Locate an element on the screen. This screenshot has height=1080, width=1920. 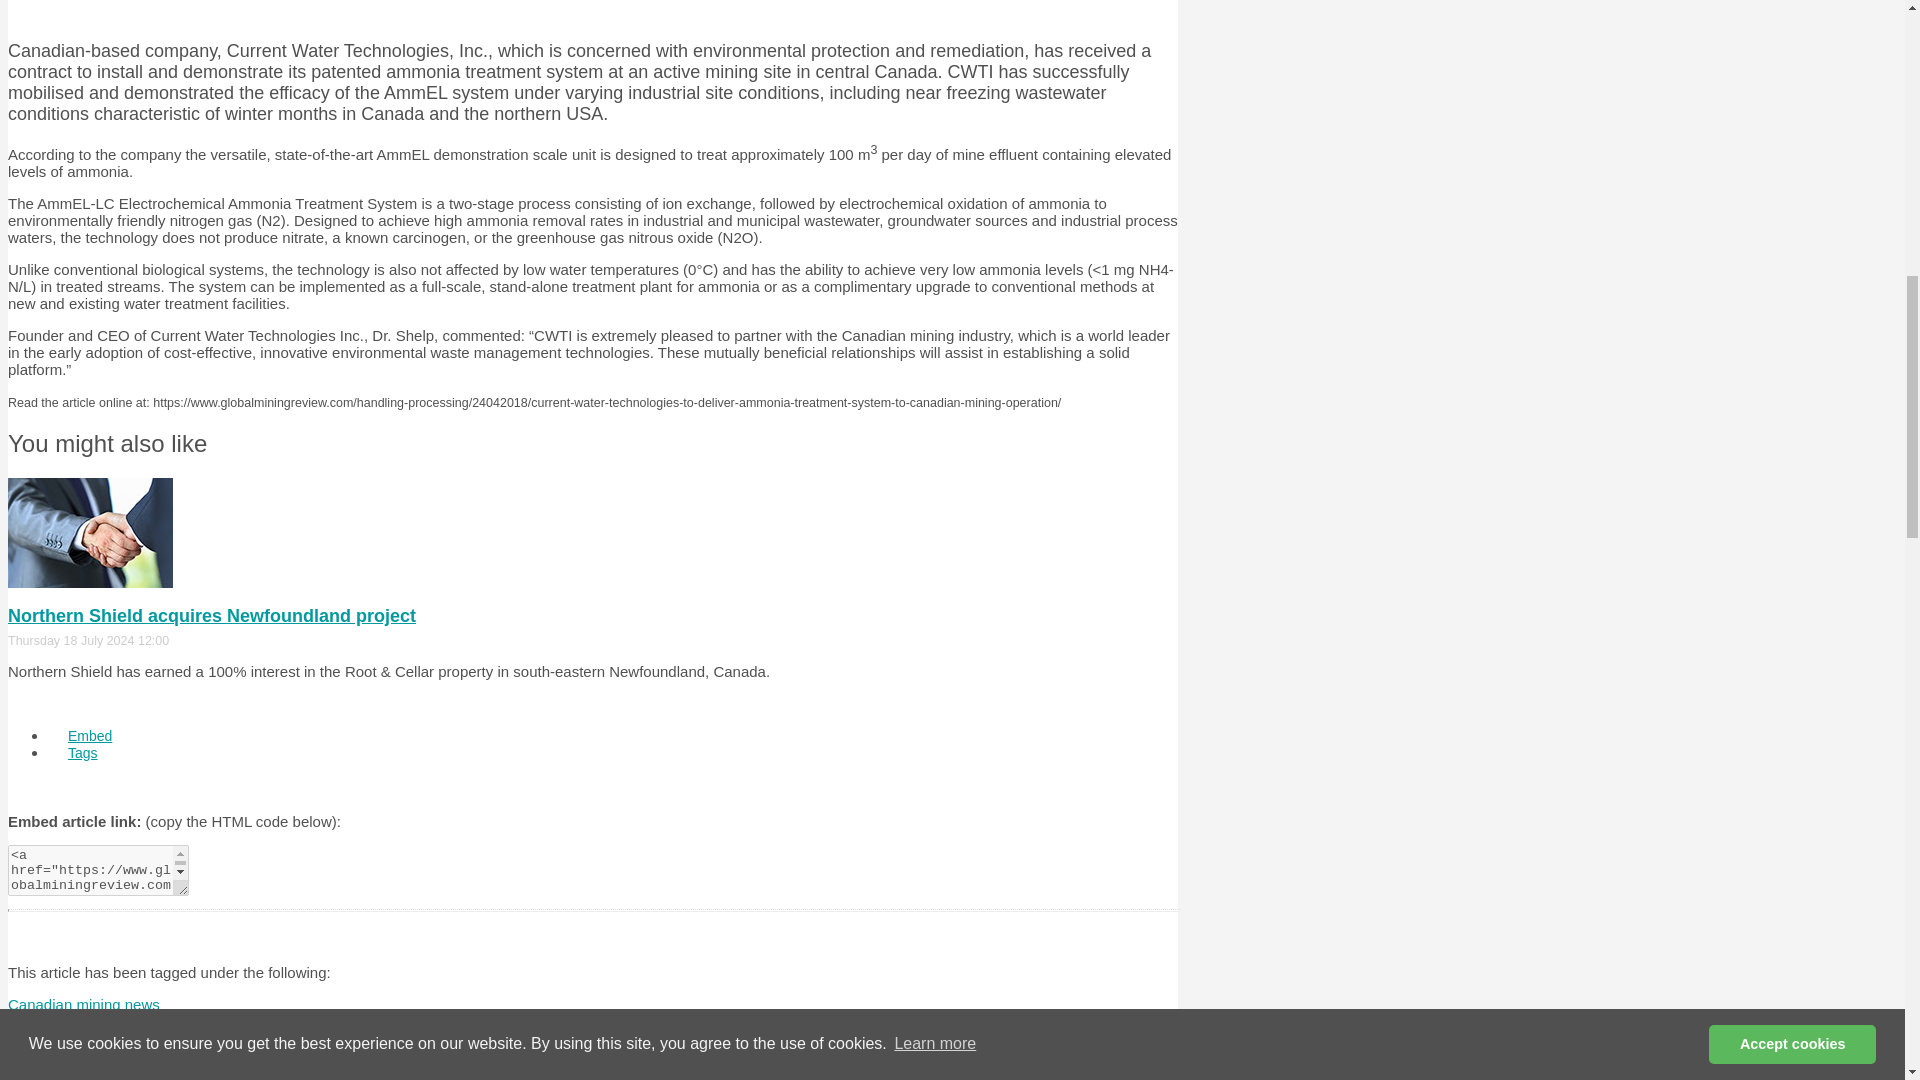
Canadian mining news is located at coordinates (83, 1004).